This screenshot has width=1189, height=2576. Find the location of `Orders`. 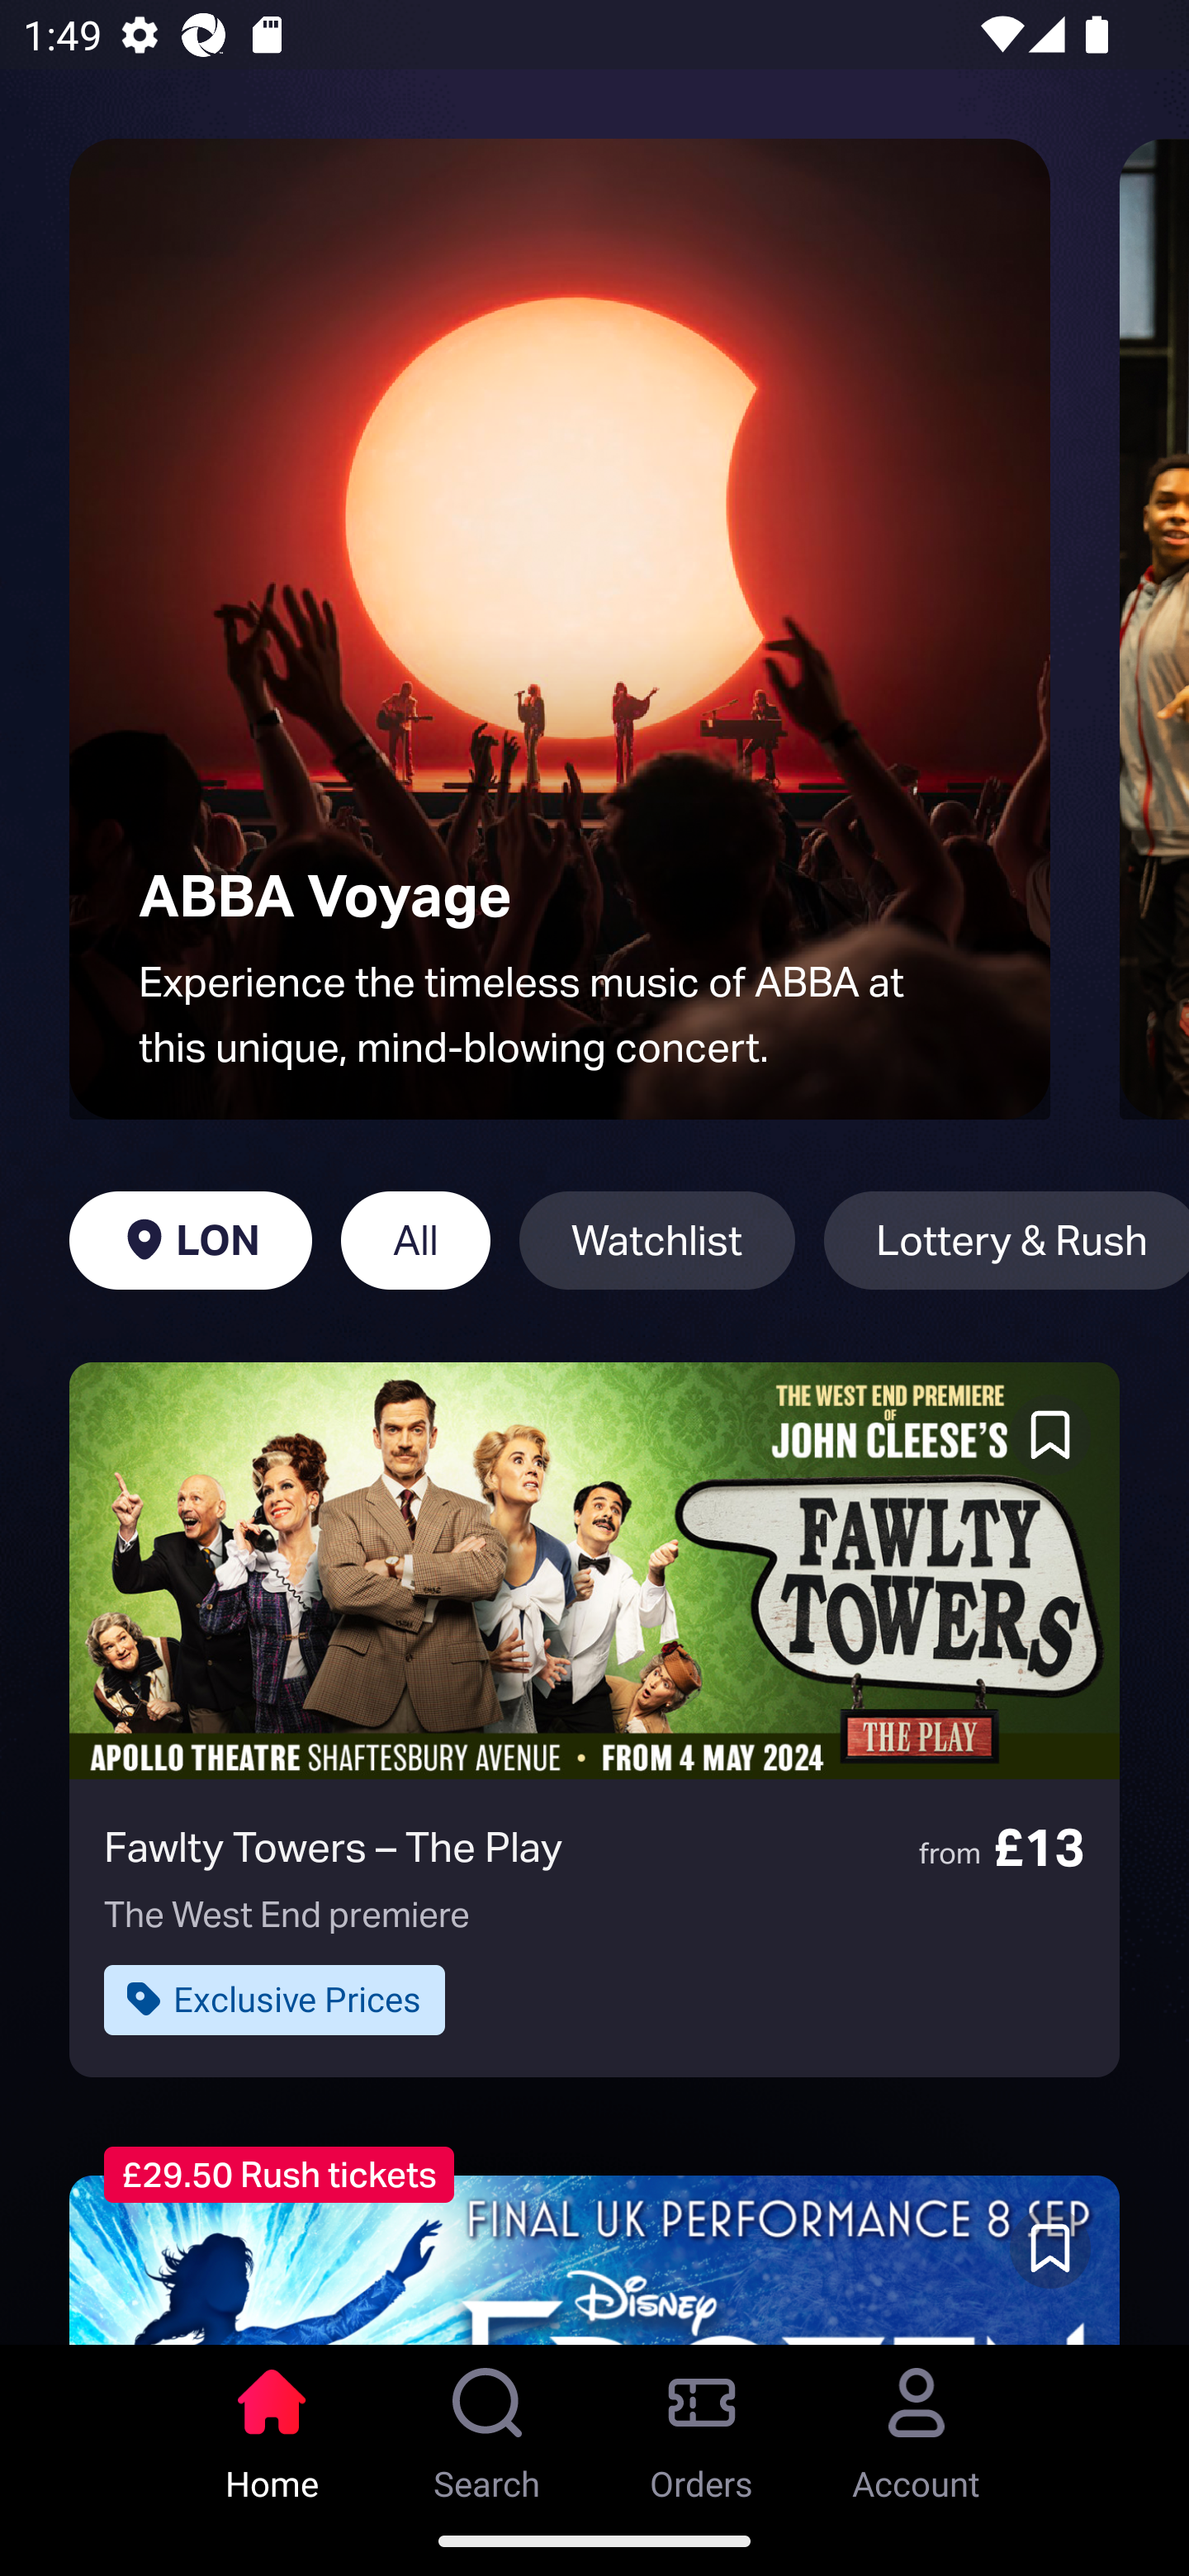

Orders is located at coordinates (702, 2425).